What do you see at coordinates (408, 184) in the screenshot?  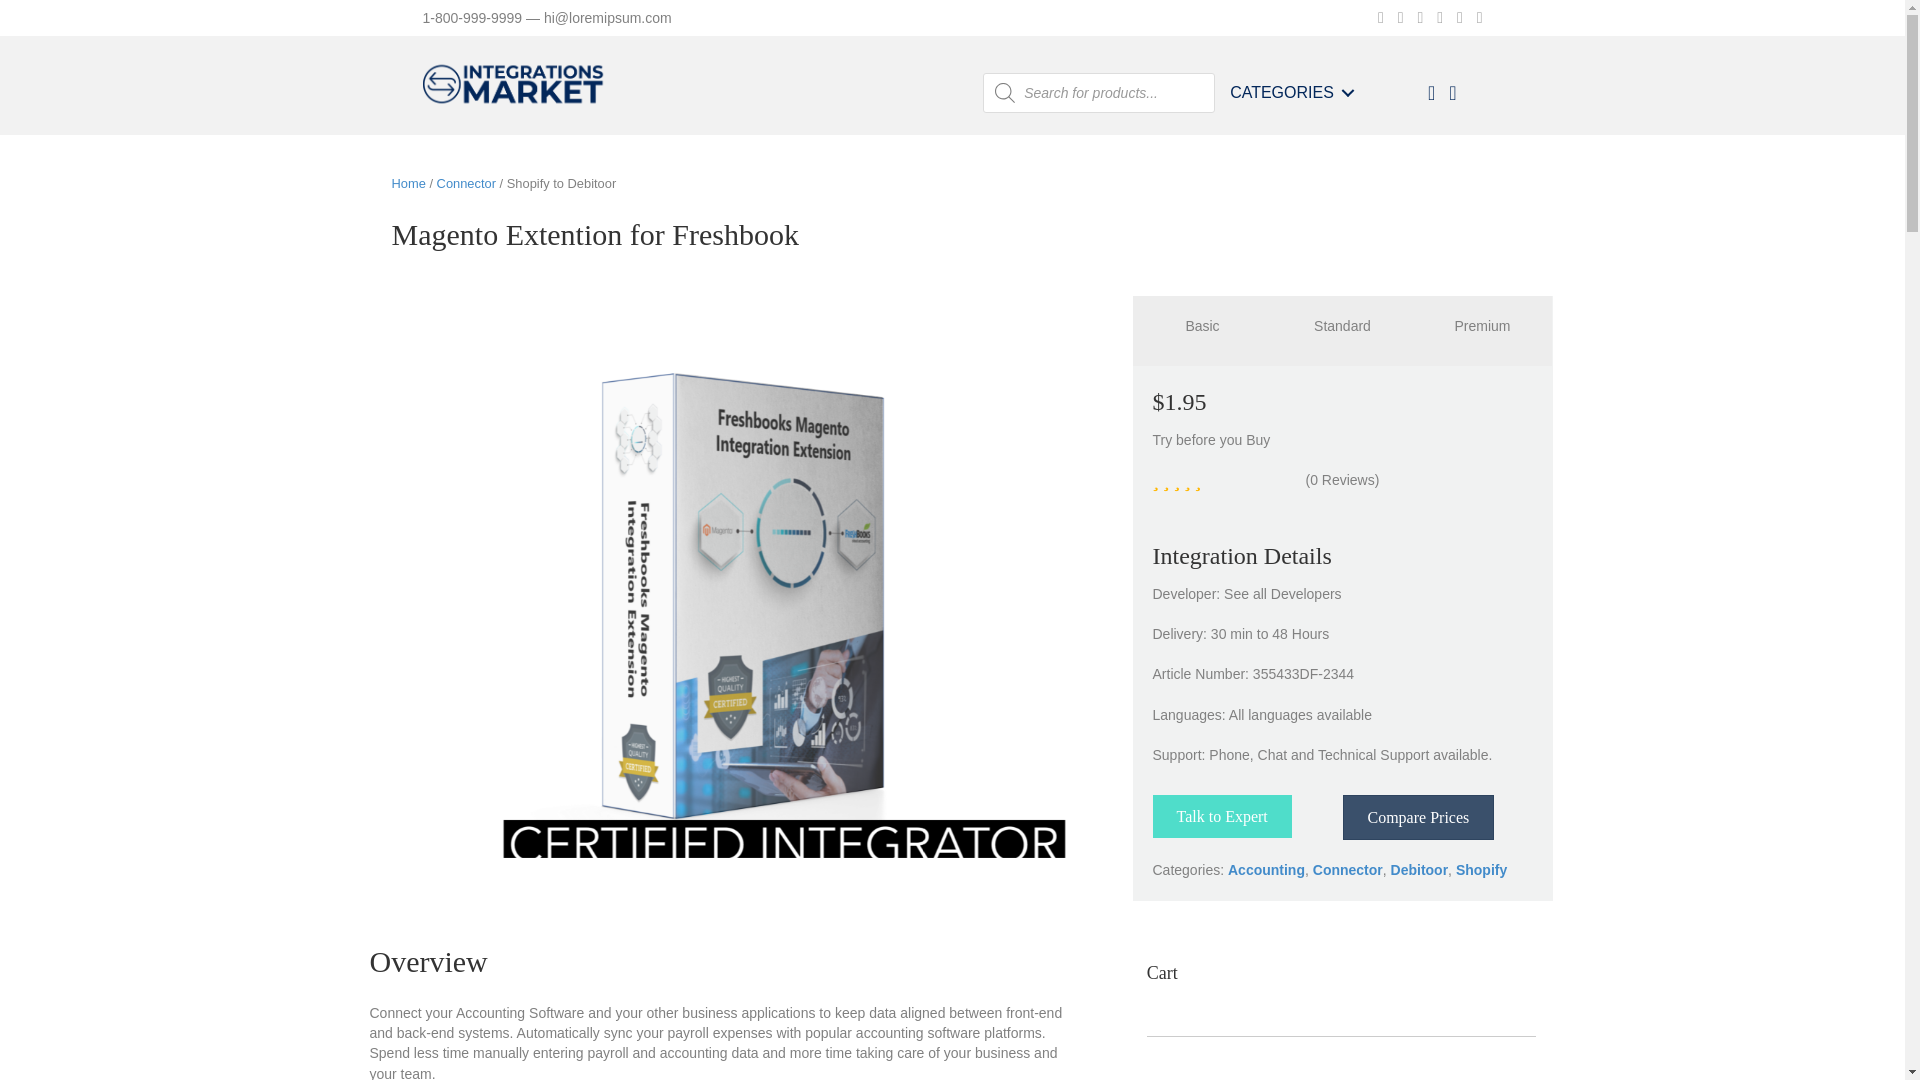 I see `Home` at bounding box center [408, 184].